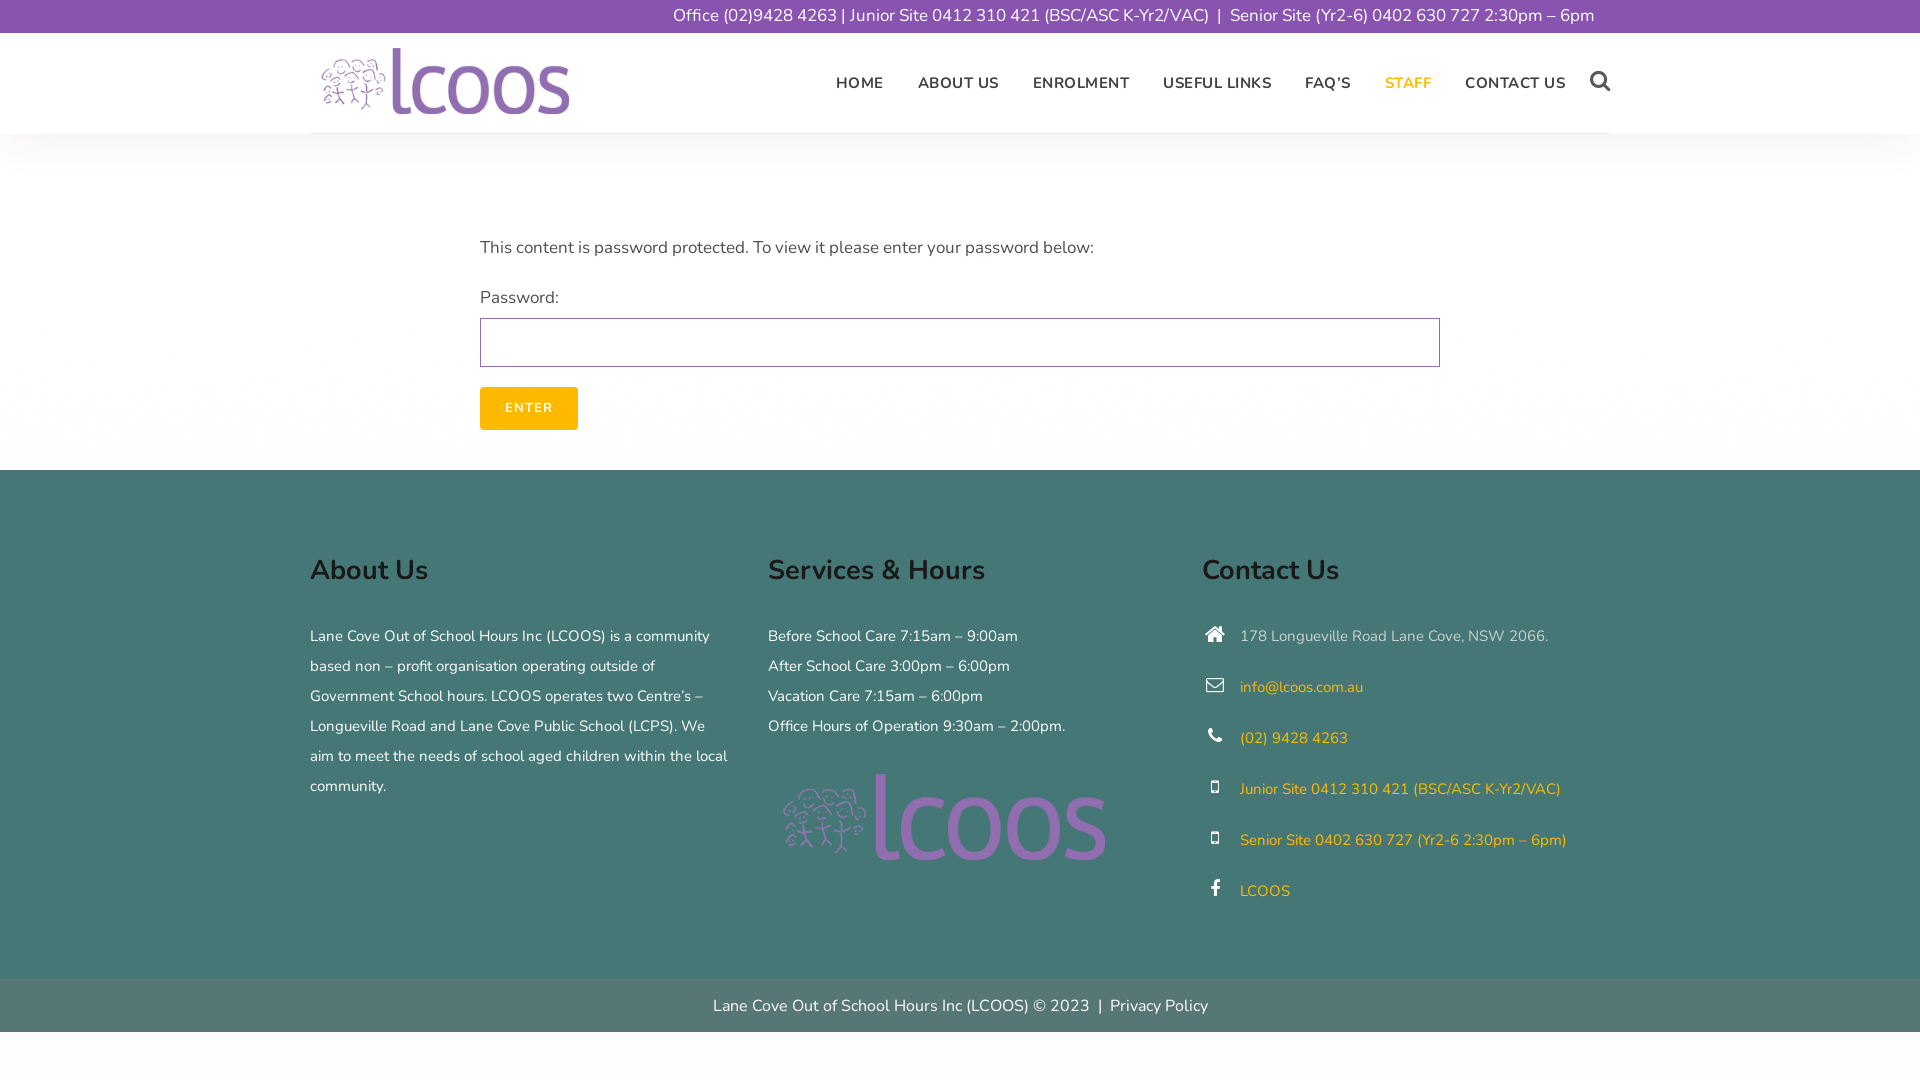 This screenshot has width=1920, height=1080. What do you see at coordinates (986, 16) in the screenshot?
I see `0412 310 421` at bounding box center [986, 16].